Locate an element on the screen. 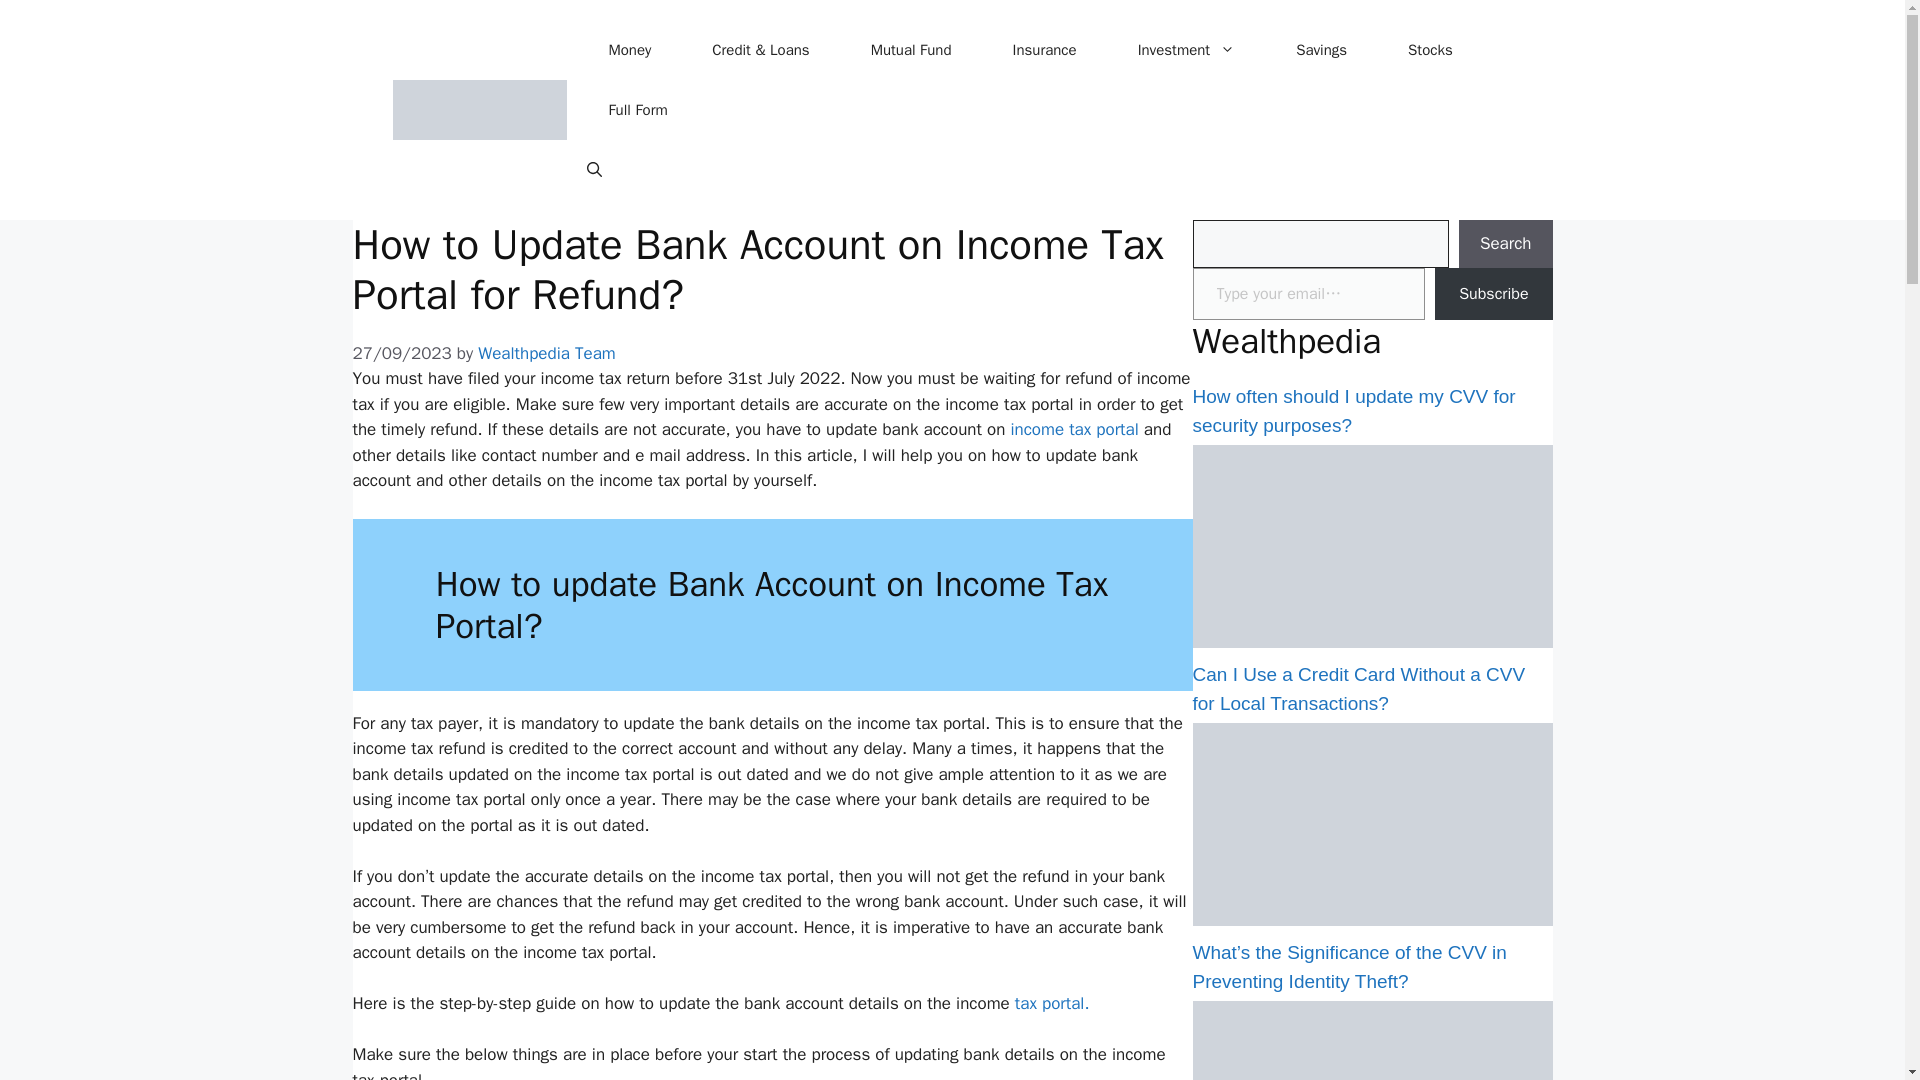 Image resolution: width=1920 pixels, height=1080 pixels. tax portal. is located at coordinates (1052, 1003).